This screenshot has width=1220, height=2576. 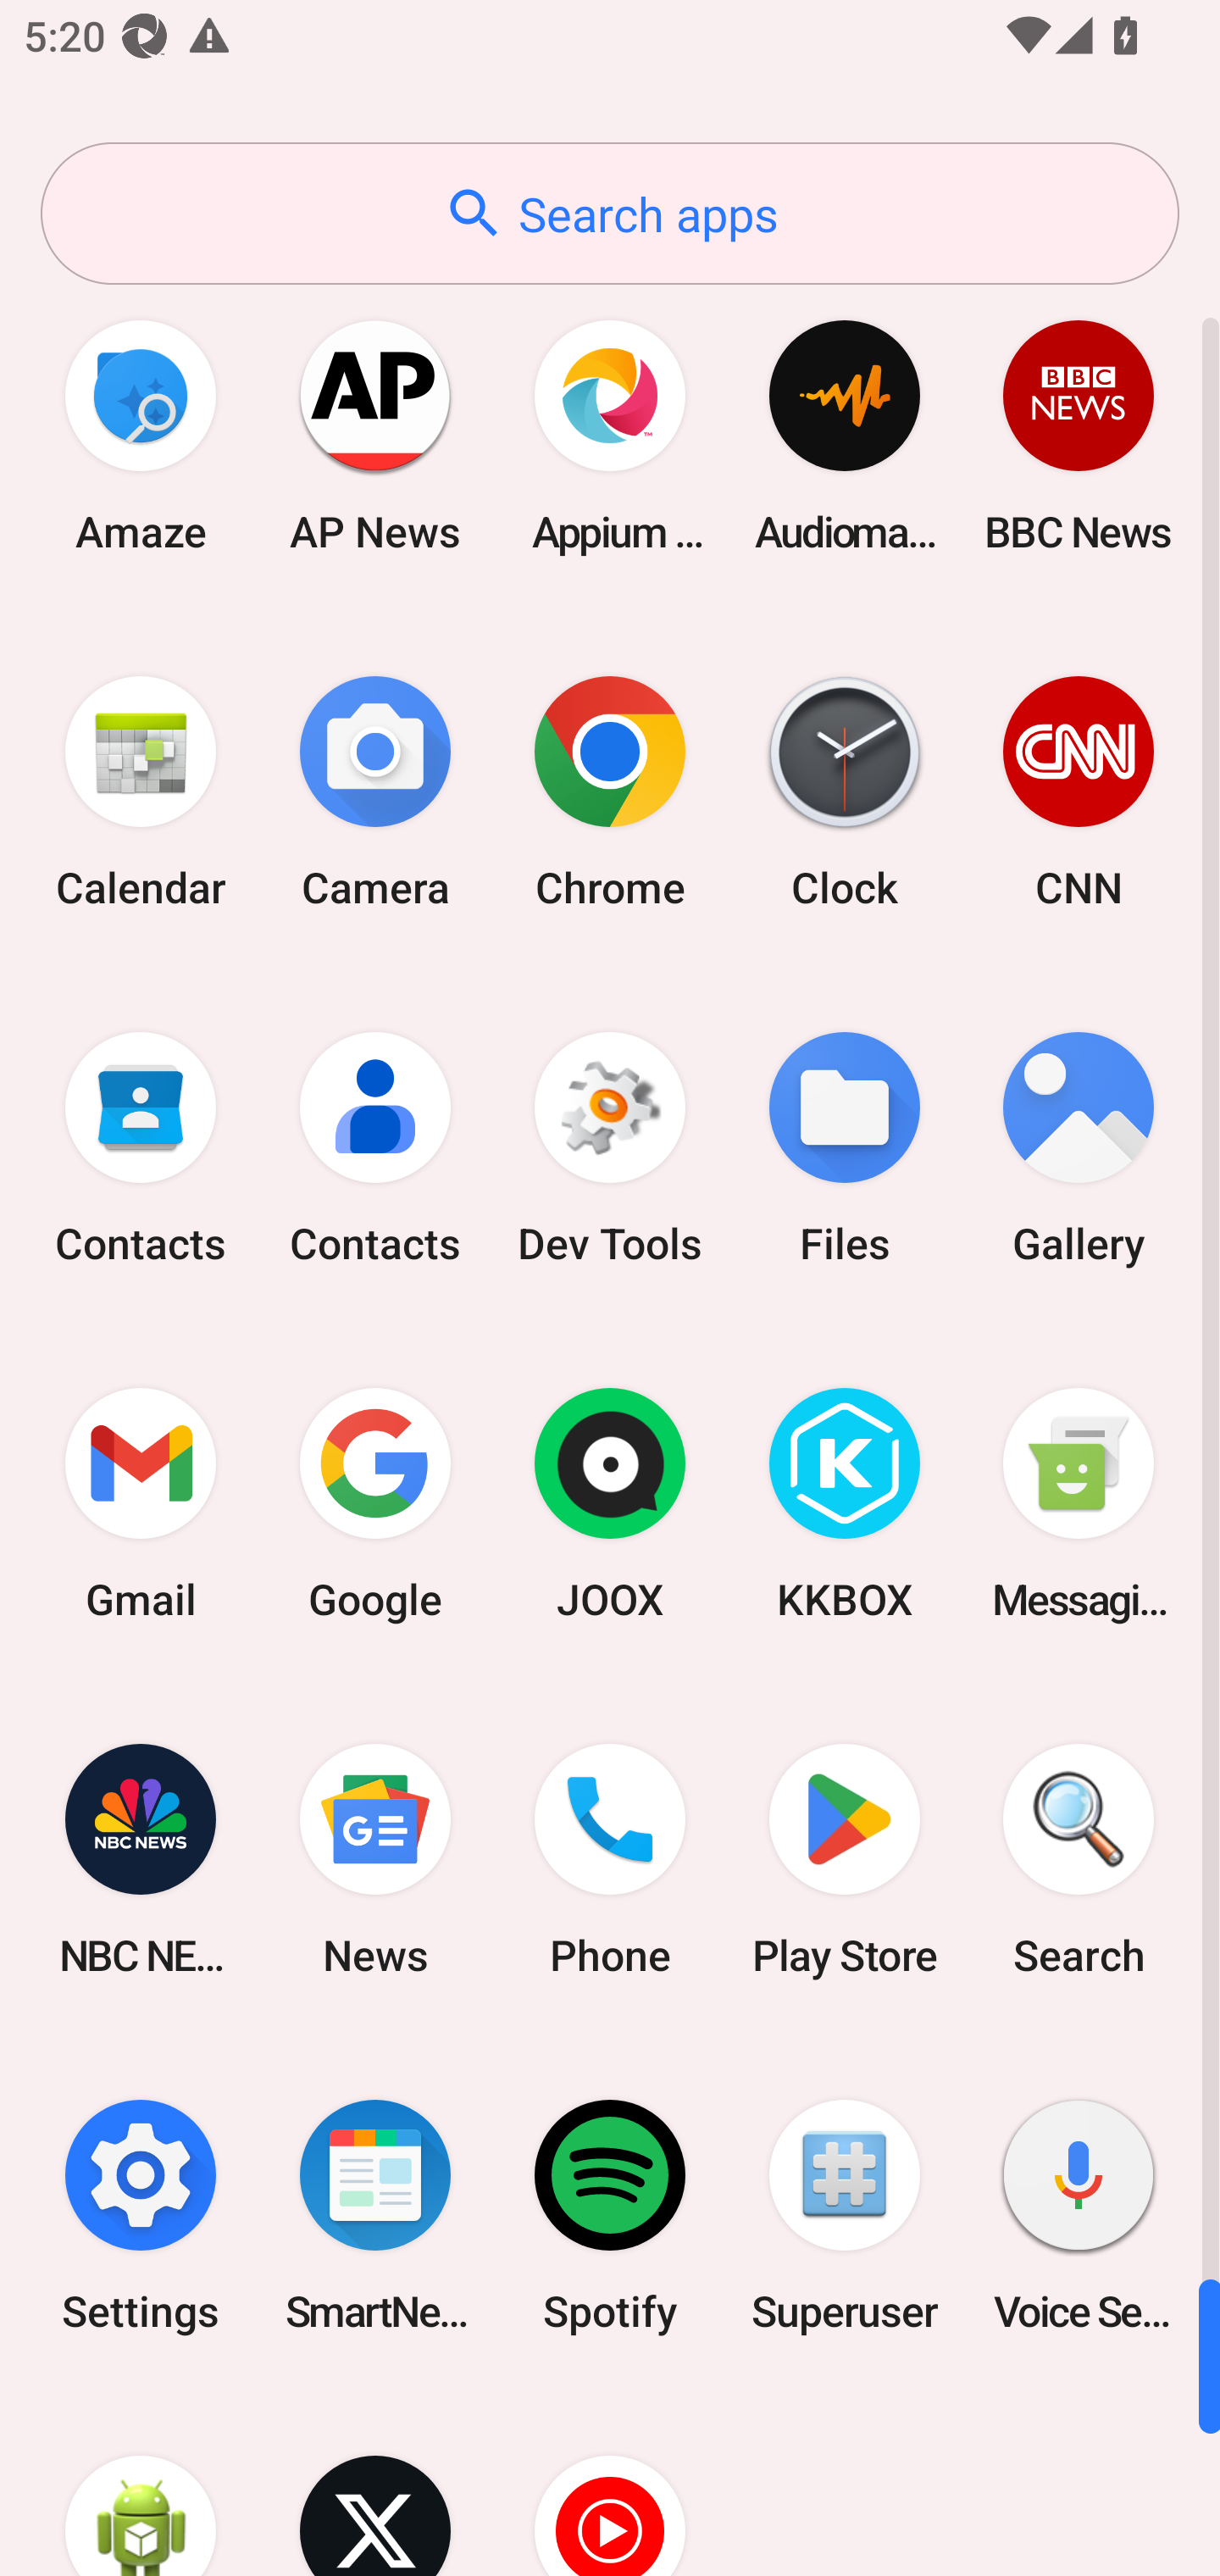 What do you see at coordinates (141, 436) in the screenshot?
I see `Amaze` at bounding box center [141, 436].